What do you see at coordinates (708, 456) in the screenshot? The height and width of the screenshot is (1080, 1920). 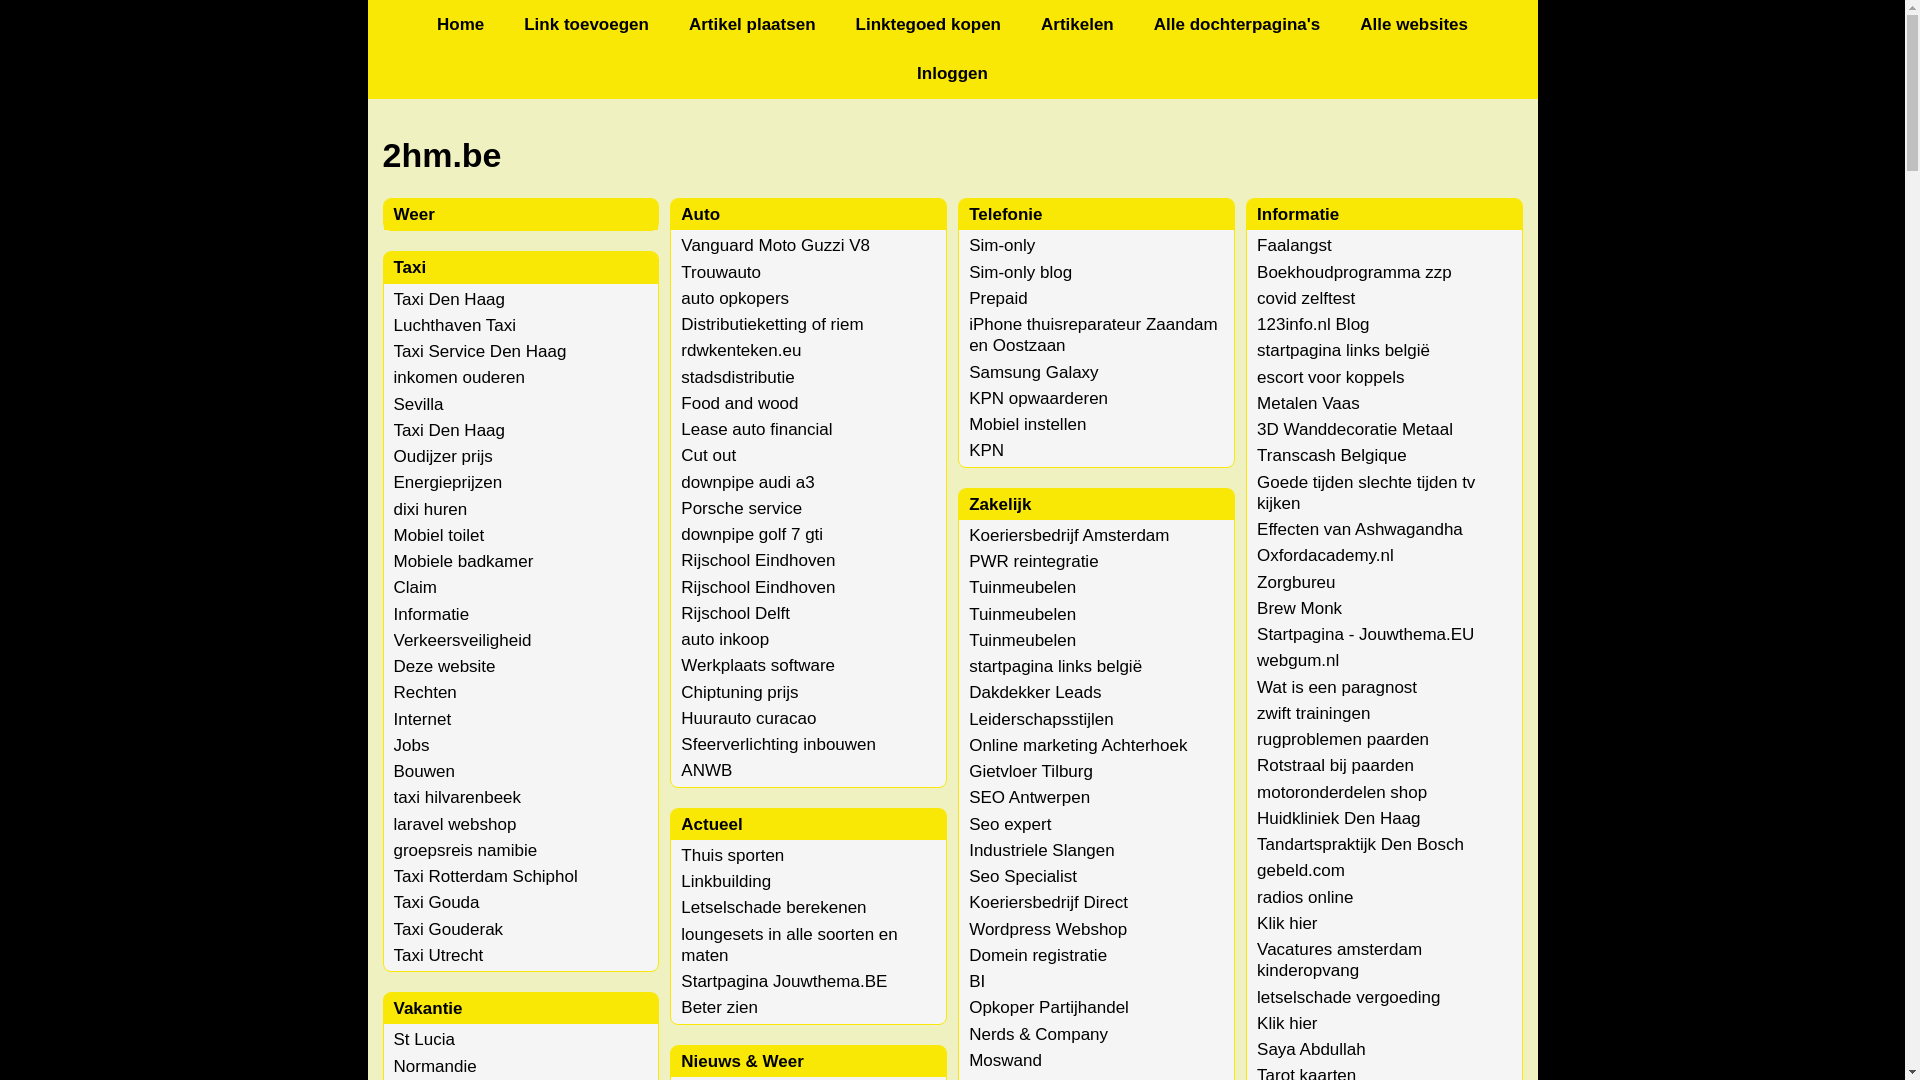 I see `Cut out` at bounding box center [708, 456].